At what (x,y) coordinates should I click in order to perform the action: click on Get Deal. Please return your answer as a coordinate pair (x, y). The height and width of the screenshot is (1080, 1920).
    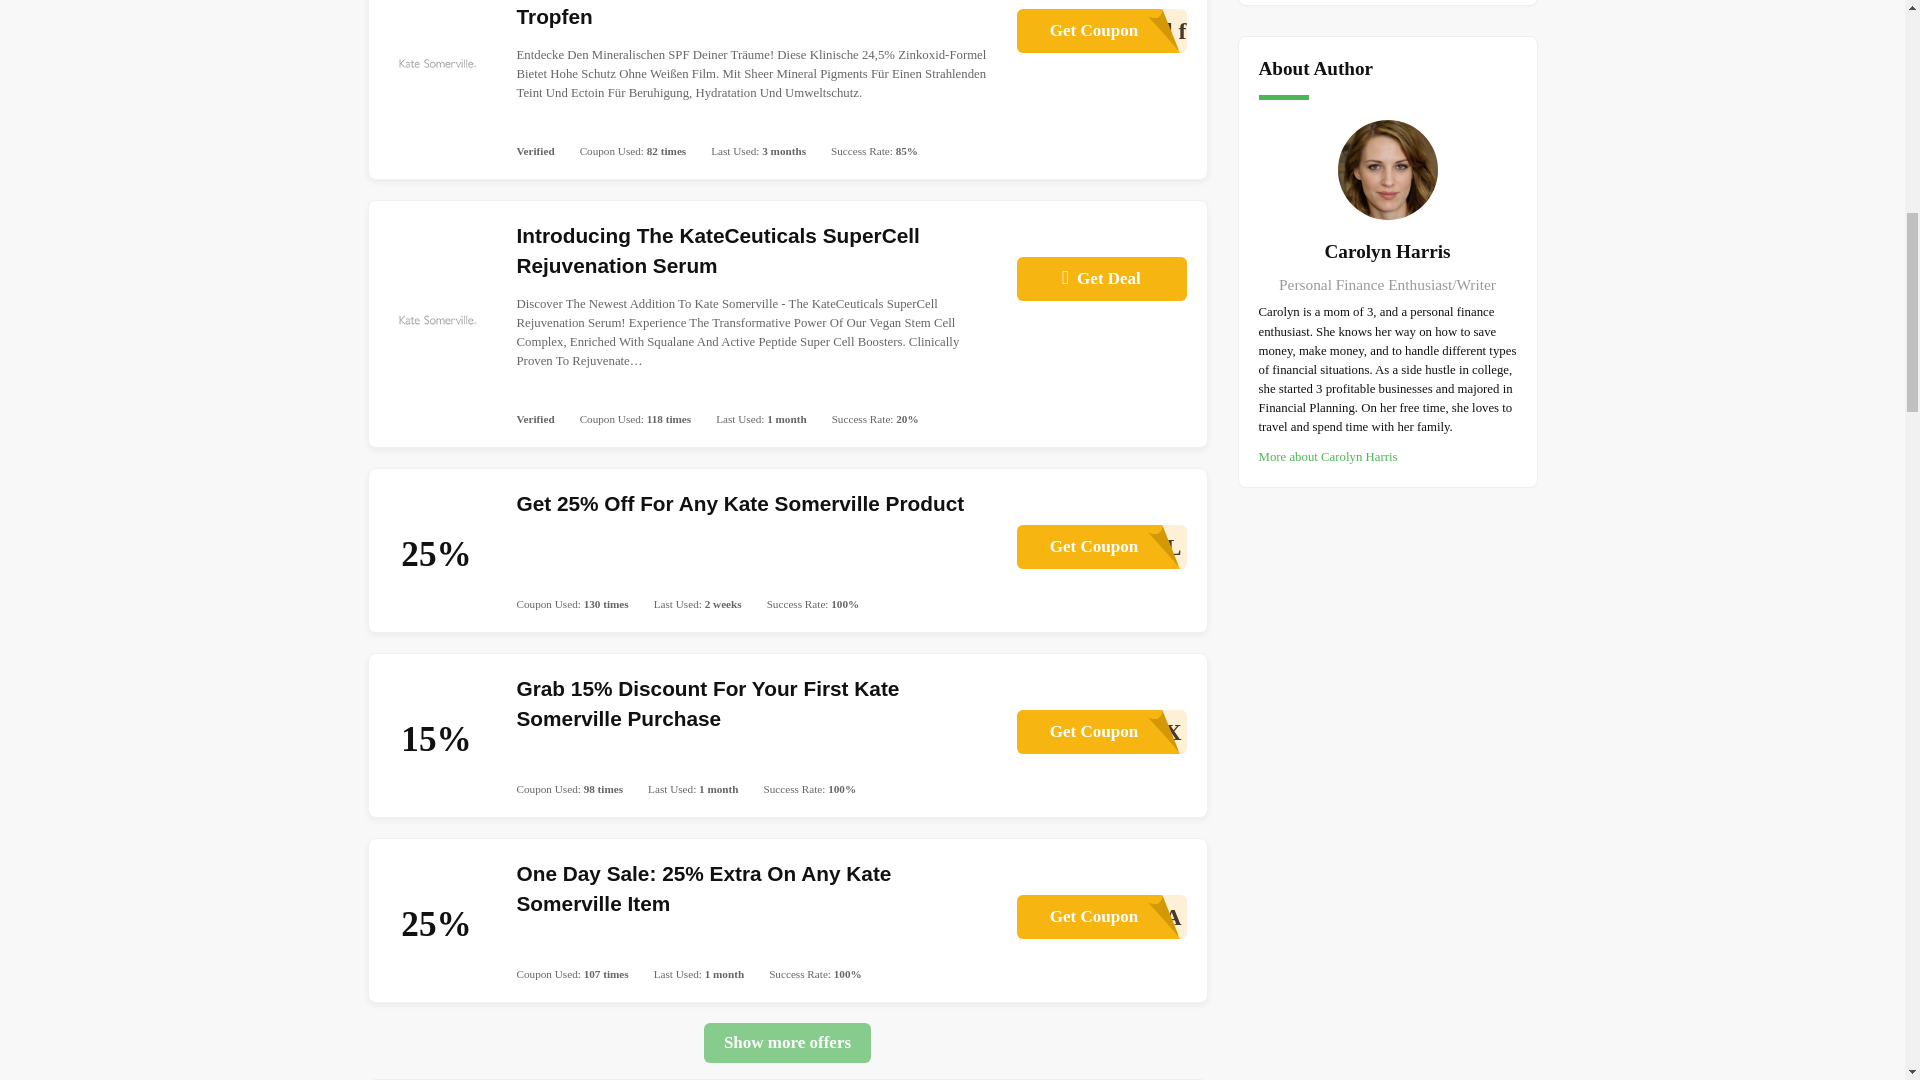
    Looking at the image, I should click on (1100, 30).